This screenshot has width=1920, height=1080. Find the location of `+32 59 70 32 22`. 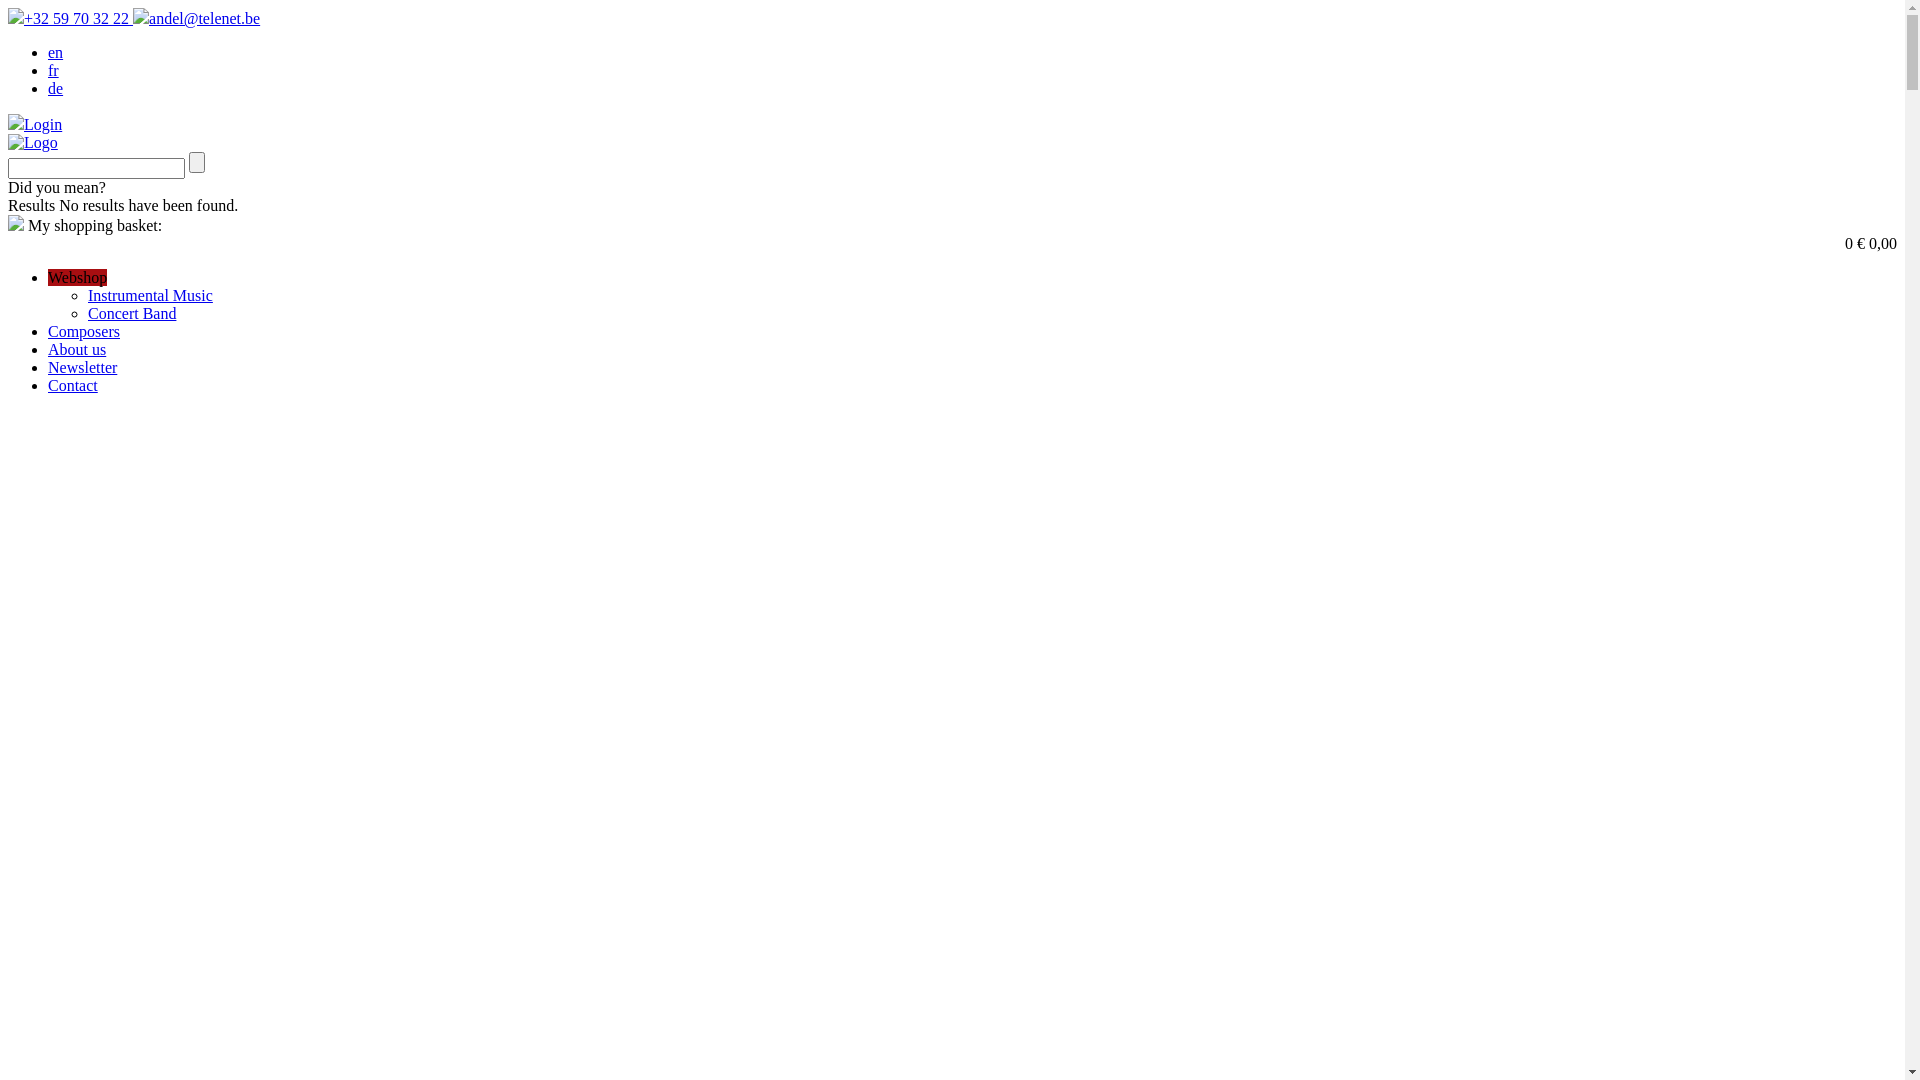

+32 59 70 32 22 is located at coordinates (70, 18).